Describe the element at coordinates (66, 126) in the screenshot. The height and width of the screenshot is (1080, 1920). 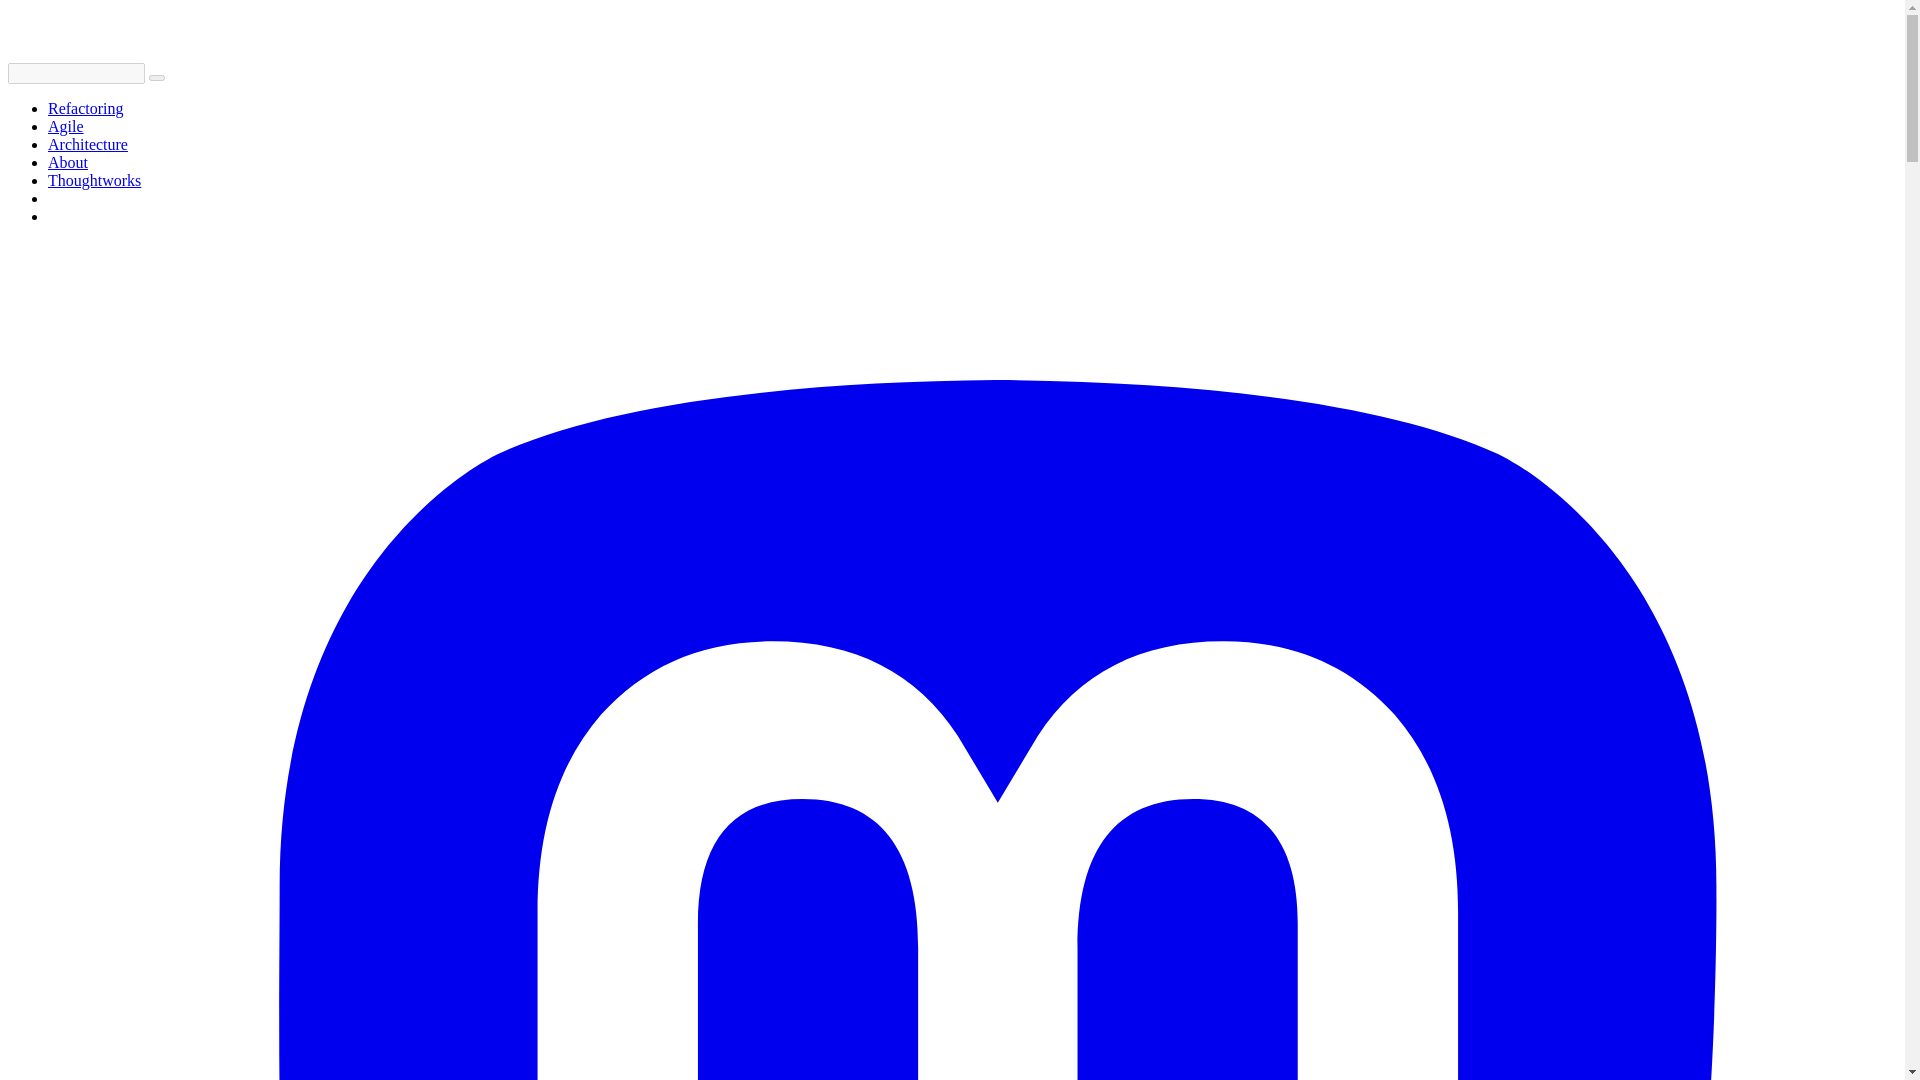
I see `Agile` at that location.